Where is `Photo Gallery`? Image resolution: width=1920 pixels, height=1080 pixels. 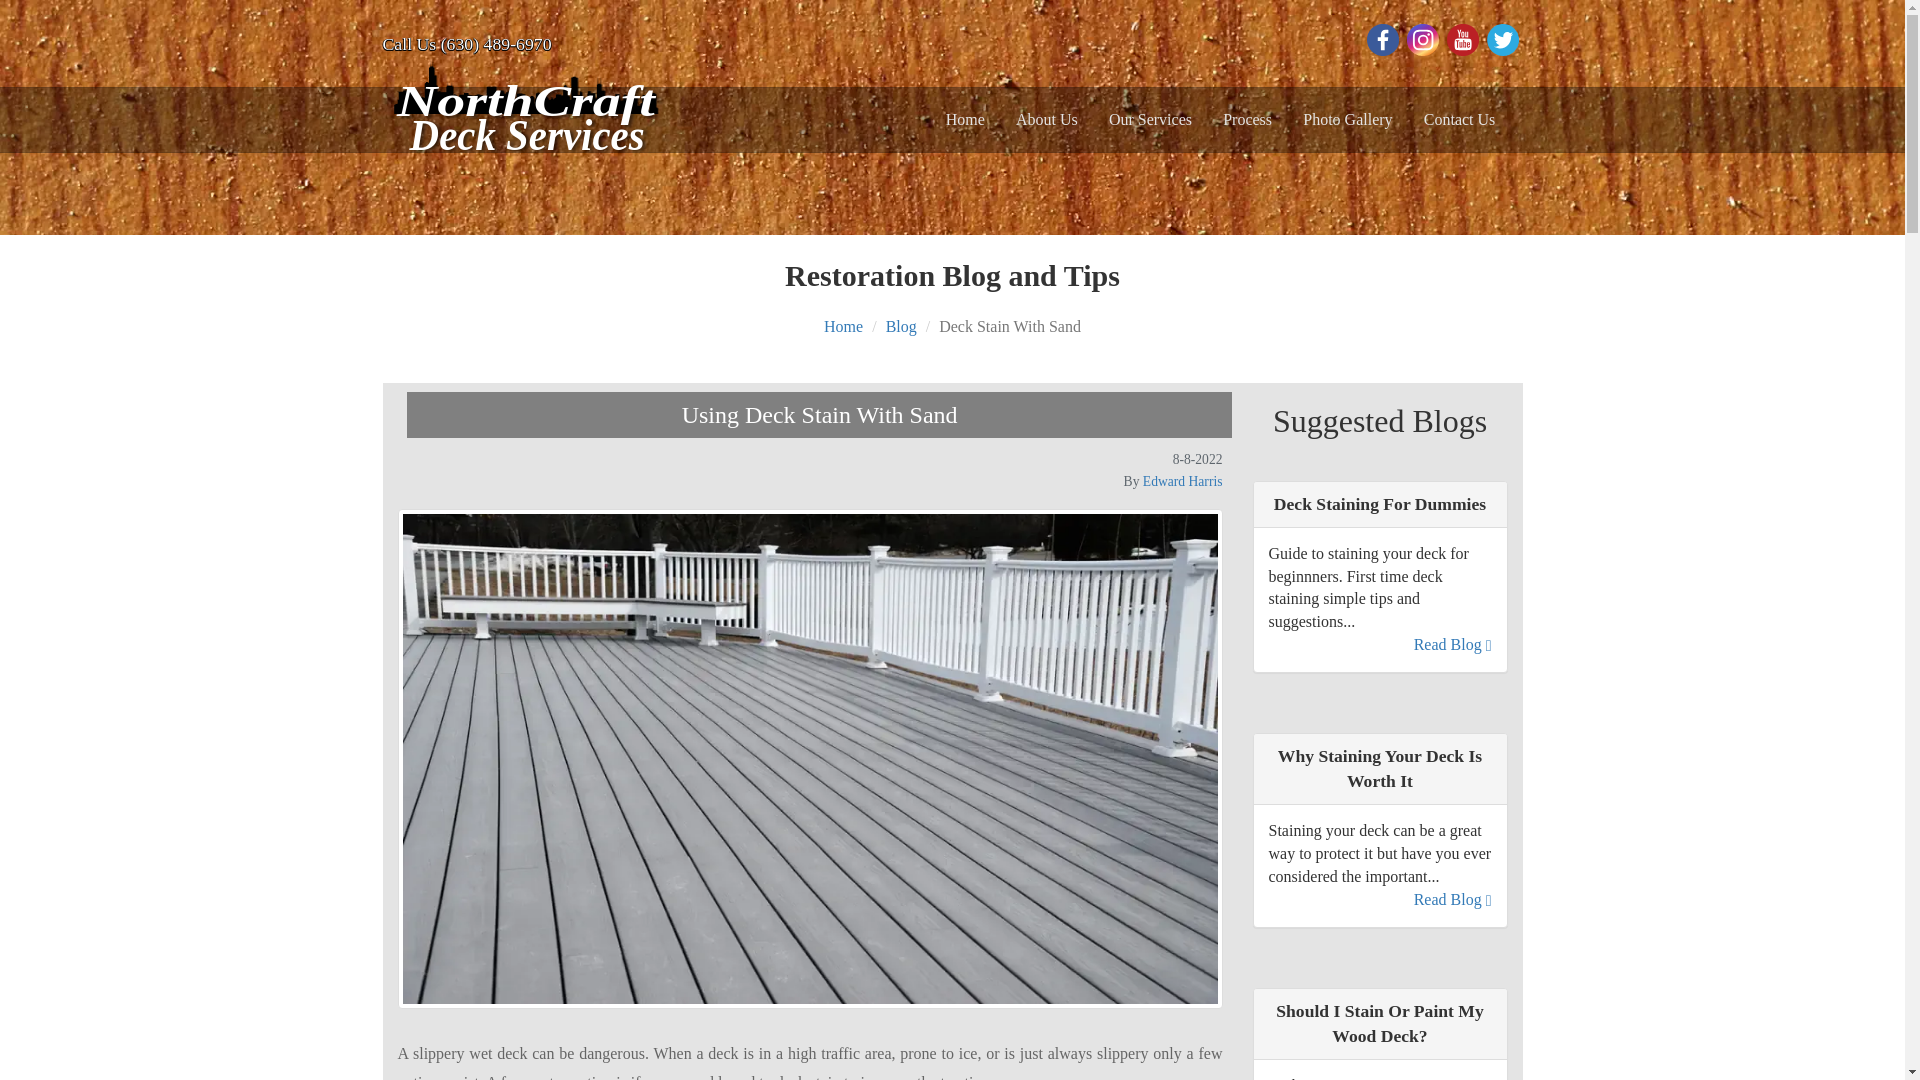 Photo Gallery is located at coordinates (842, 326).